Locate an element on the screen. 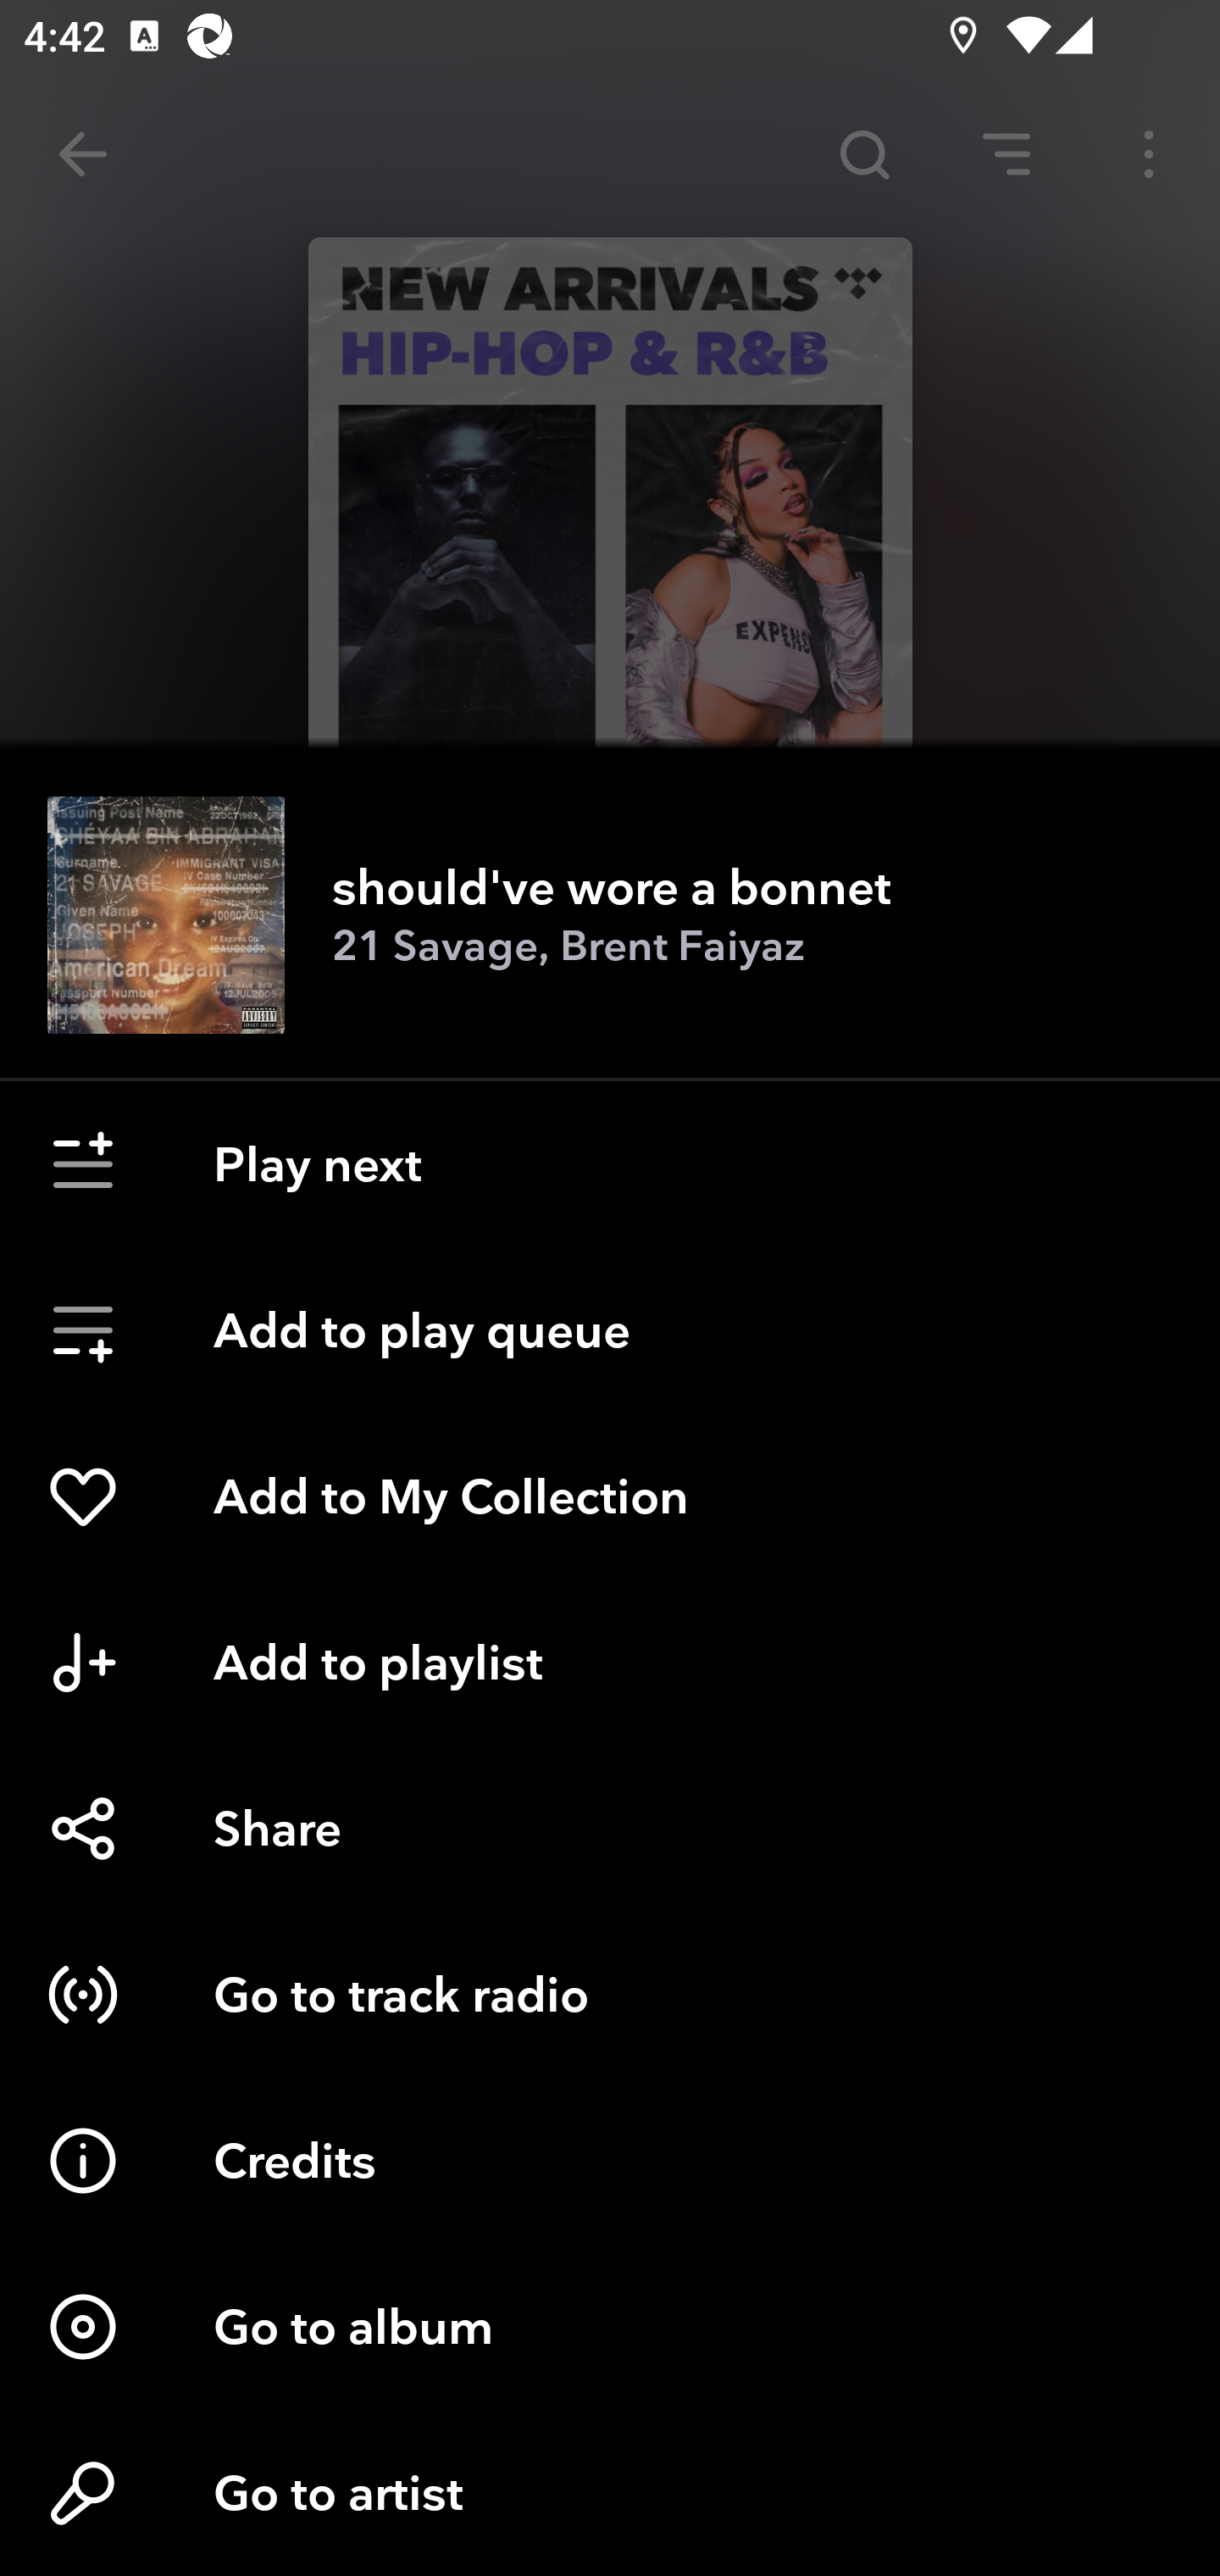 This screenshot has height=2576, width=1220. Add to play queue is located at coordinates (610, 1330).